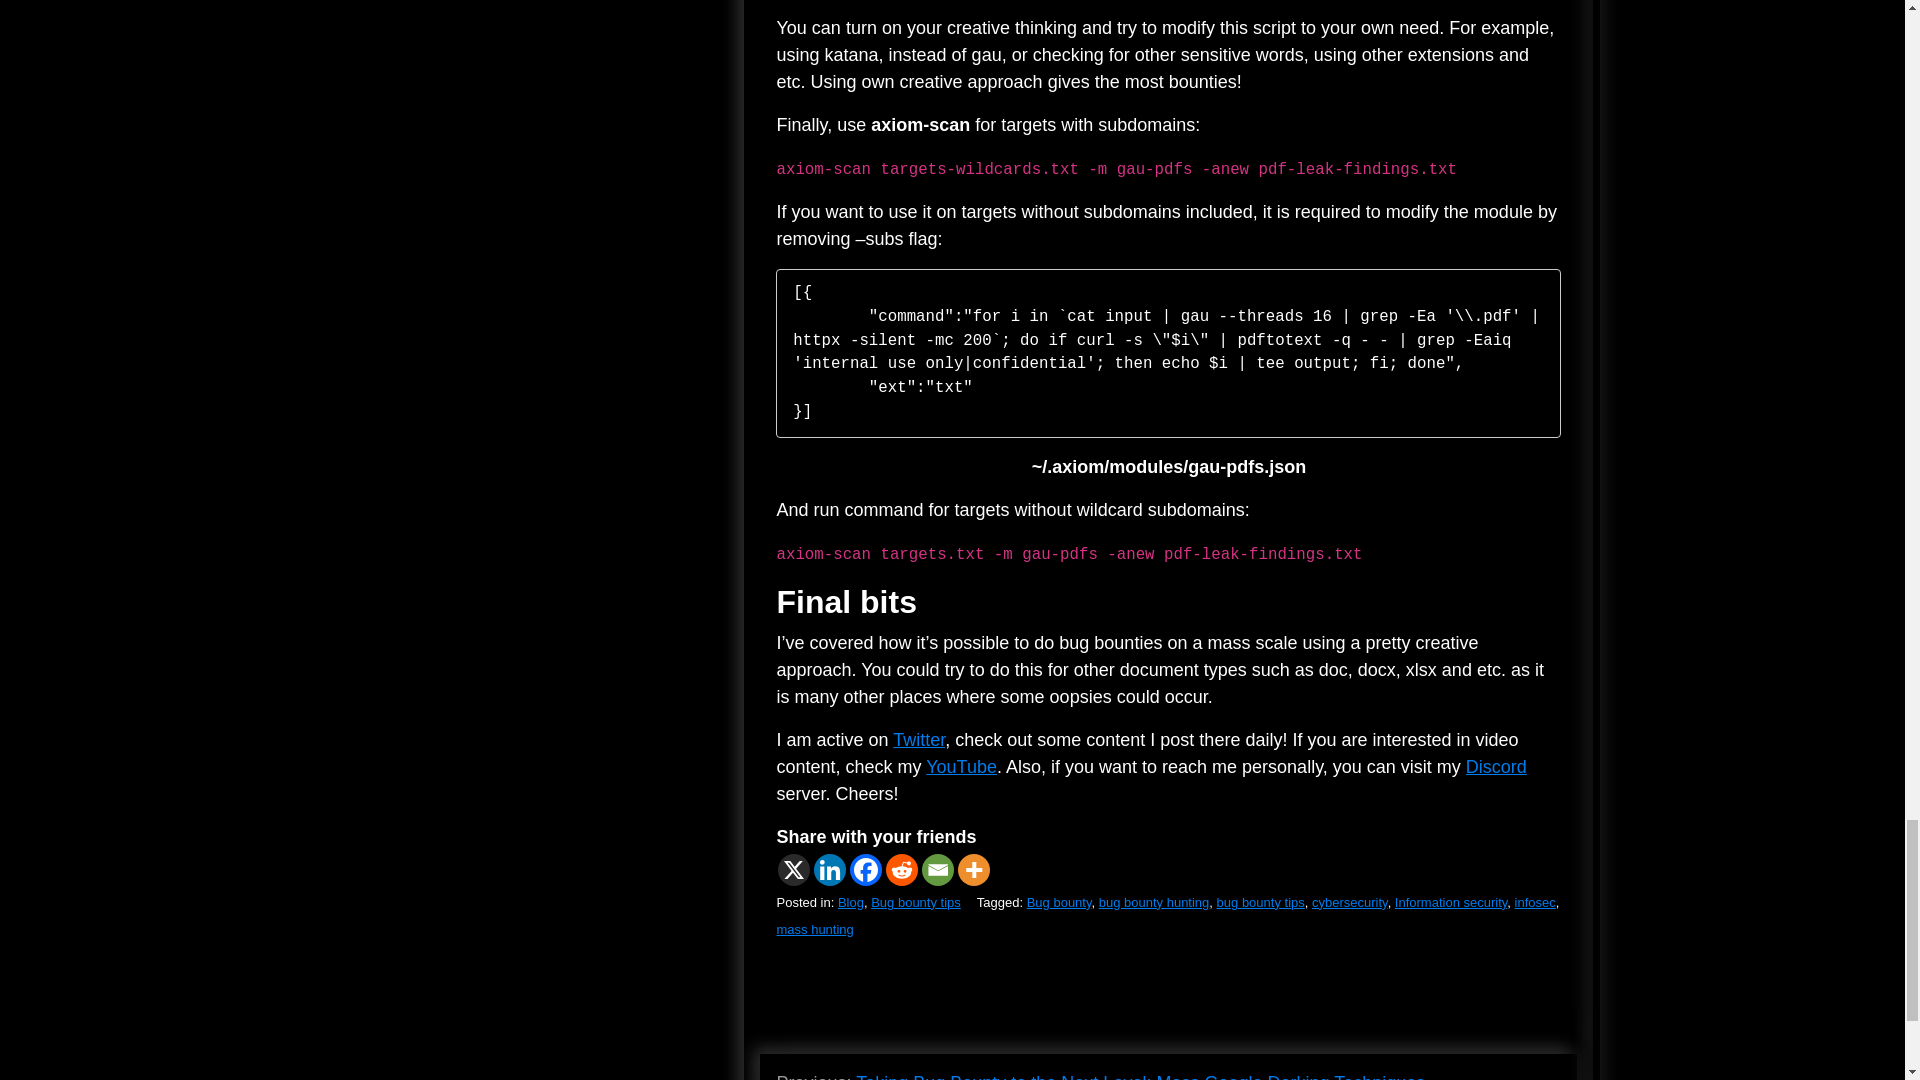 This screenshot has height=1080, width=1920. I want to click on Email, so click(938, 870).